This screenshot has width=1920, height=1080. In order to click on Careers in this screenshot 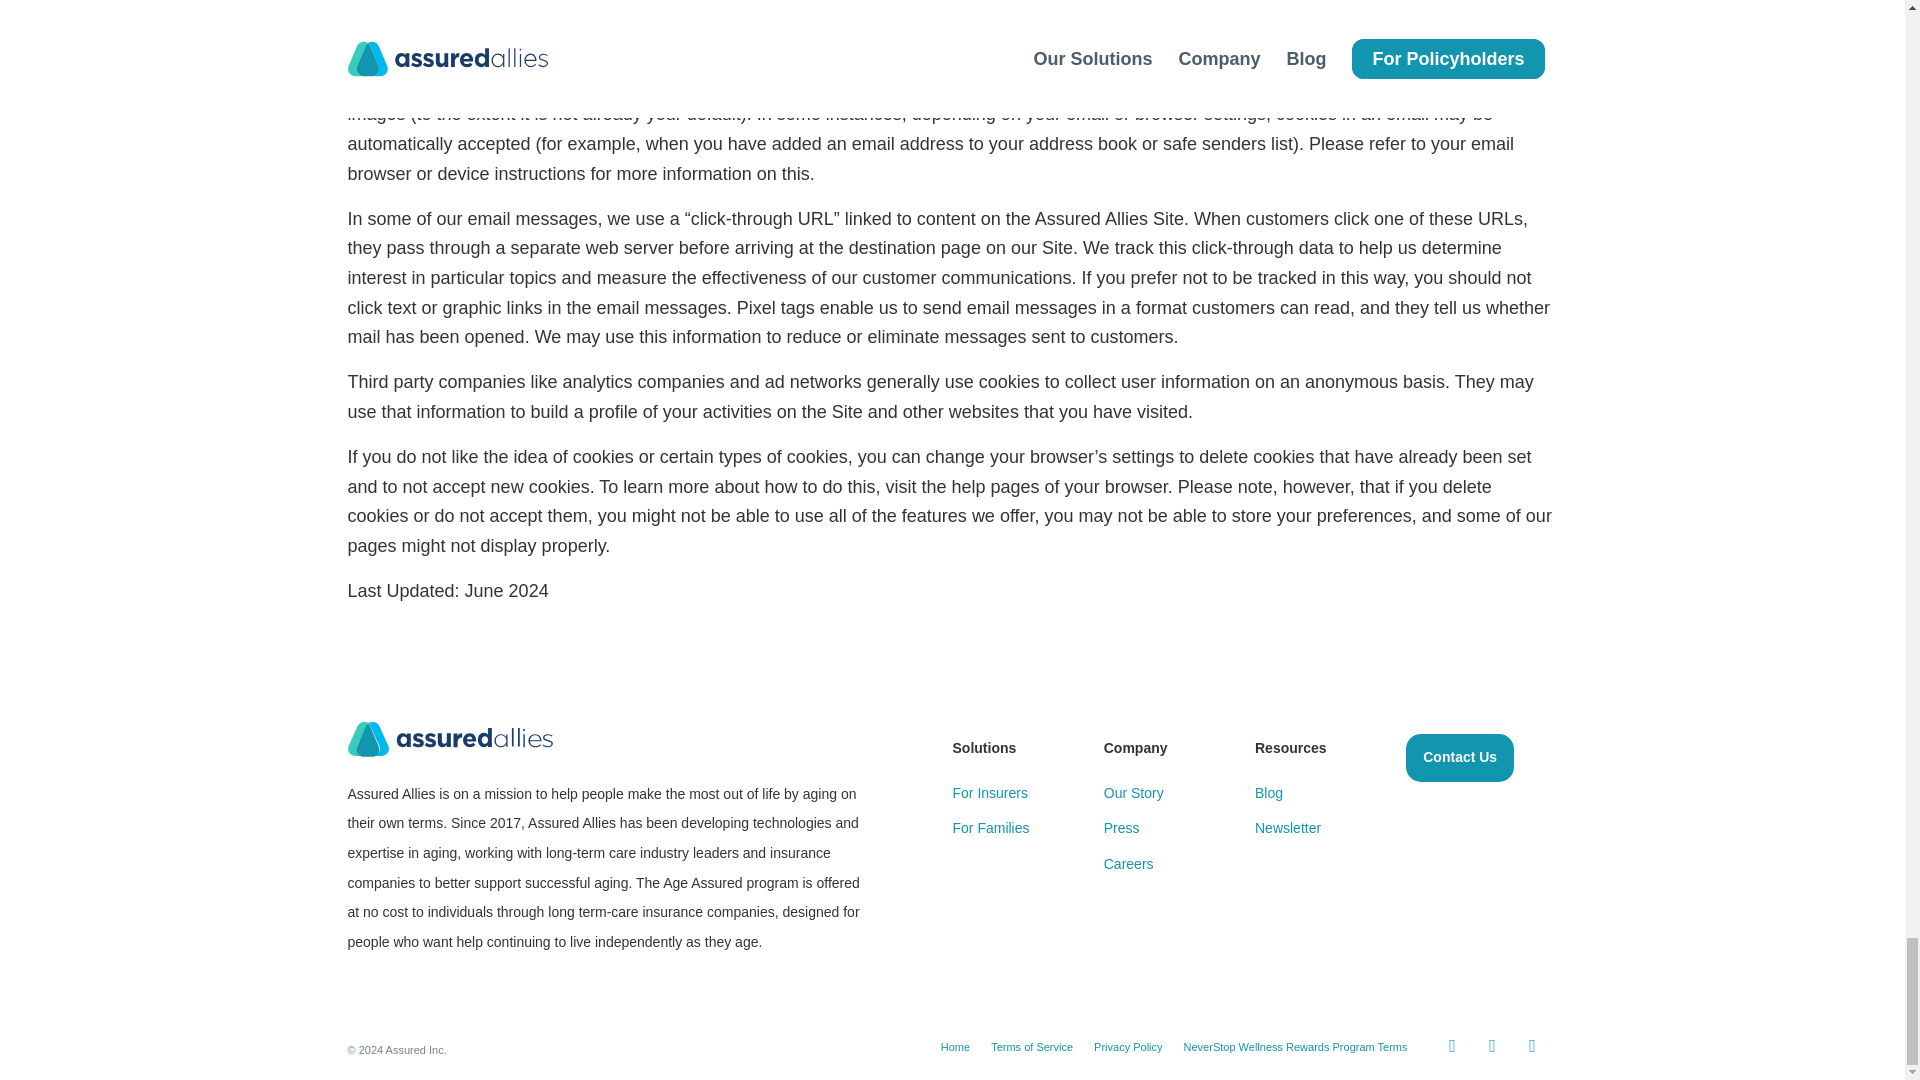, I will do `click(1128, 864)`.